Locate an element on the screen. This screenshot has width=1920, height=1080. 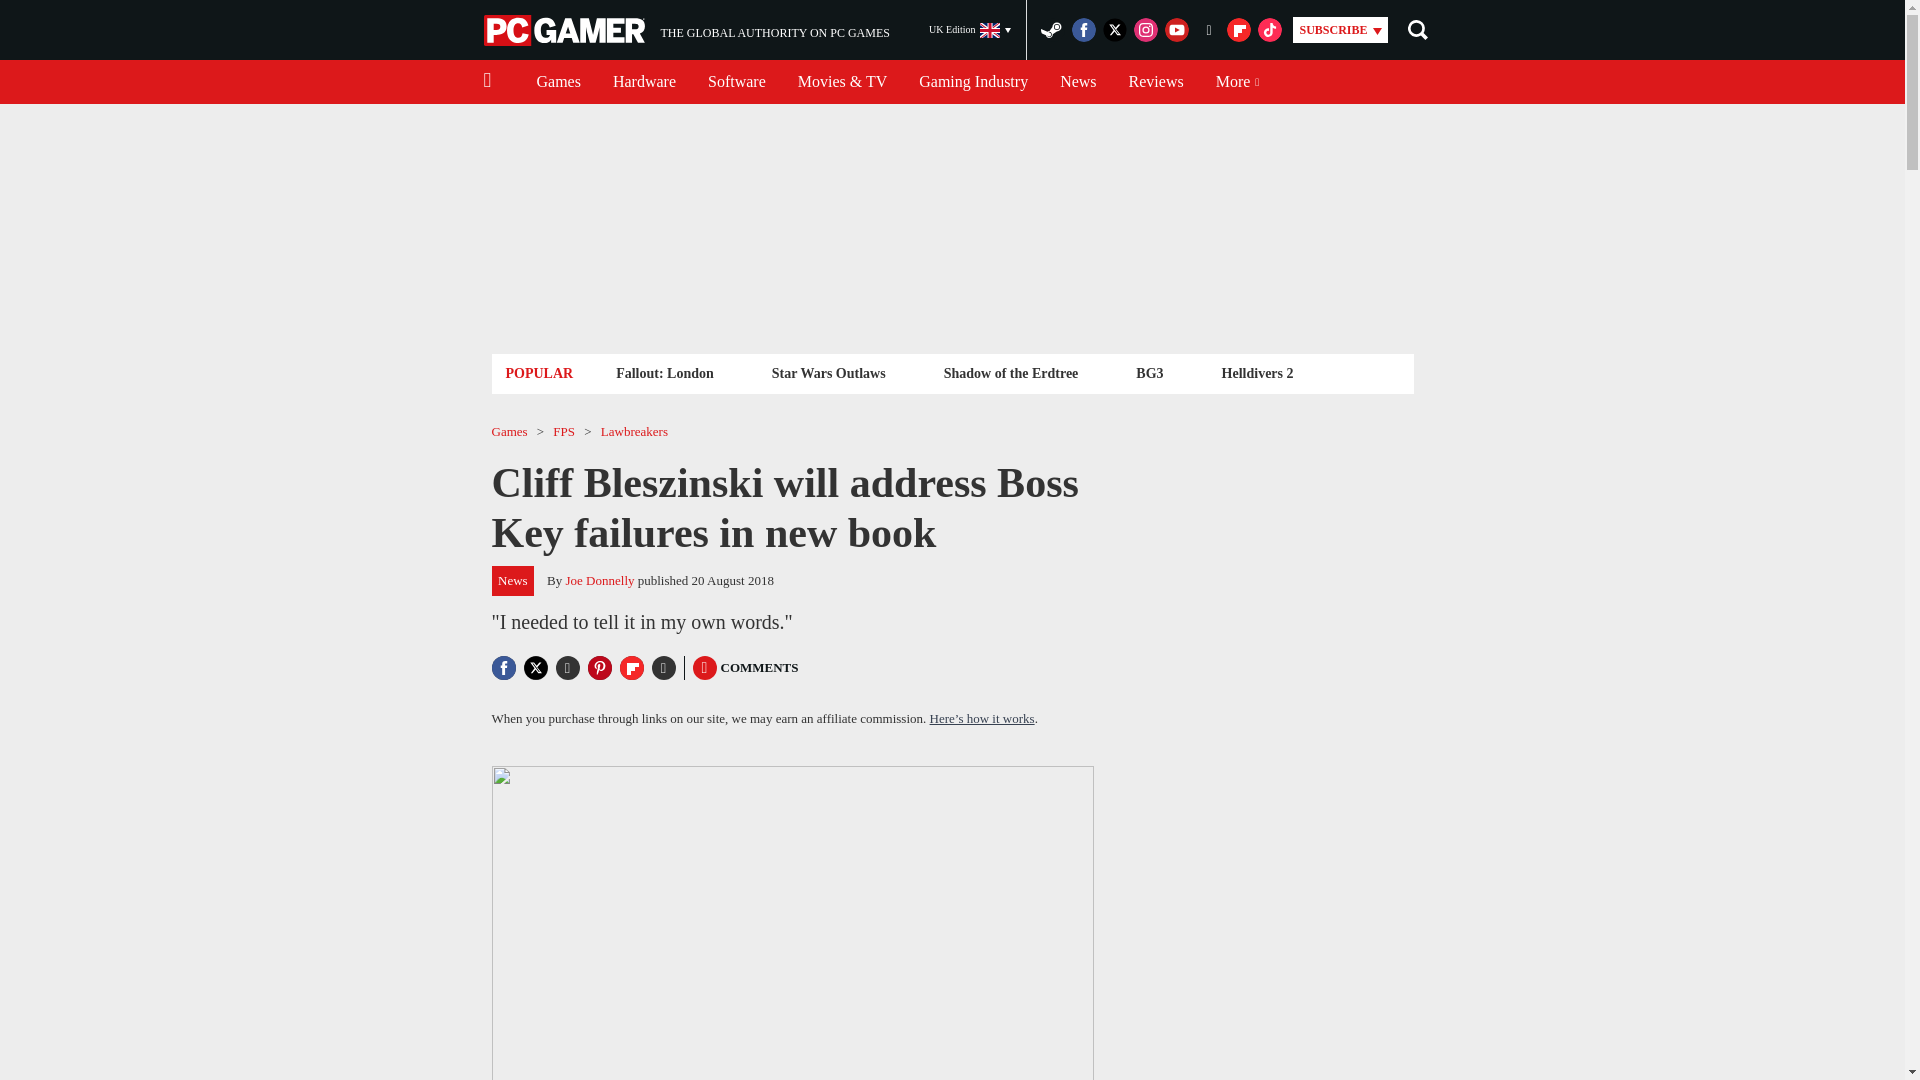
PC Gamer is located at coordinates (566, 30).